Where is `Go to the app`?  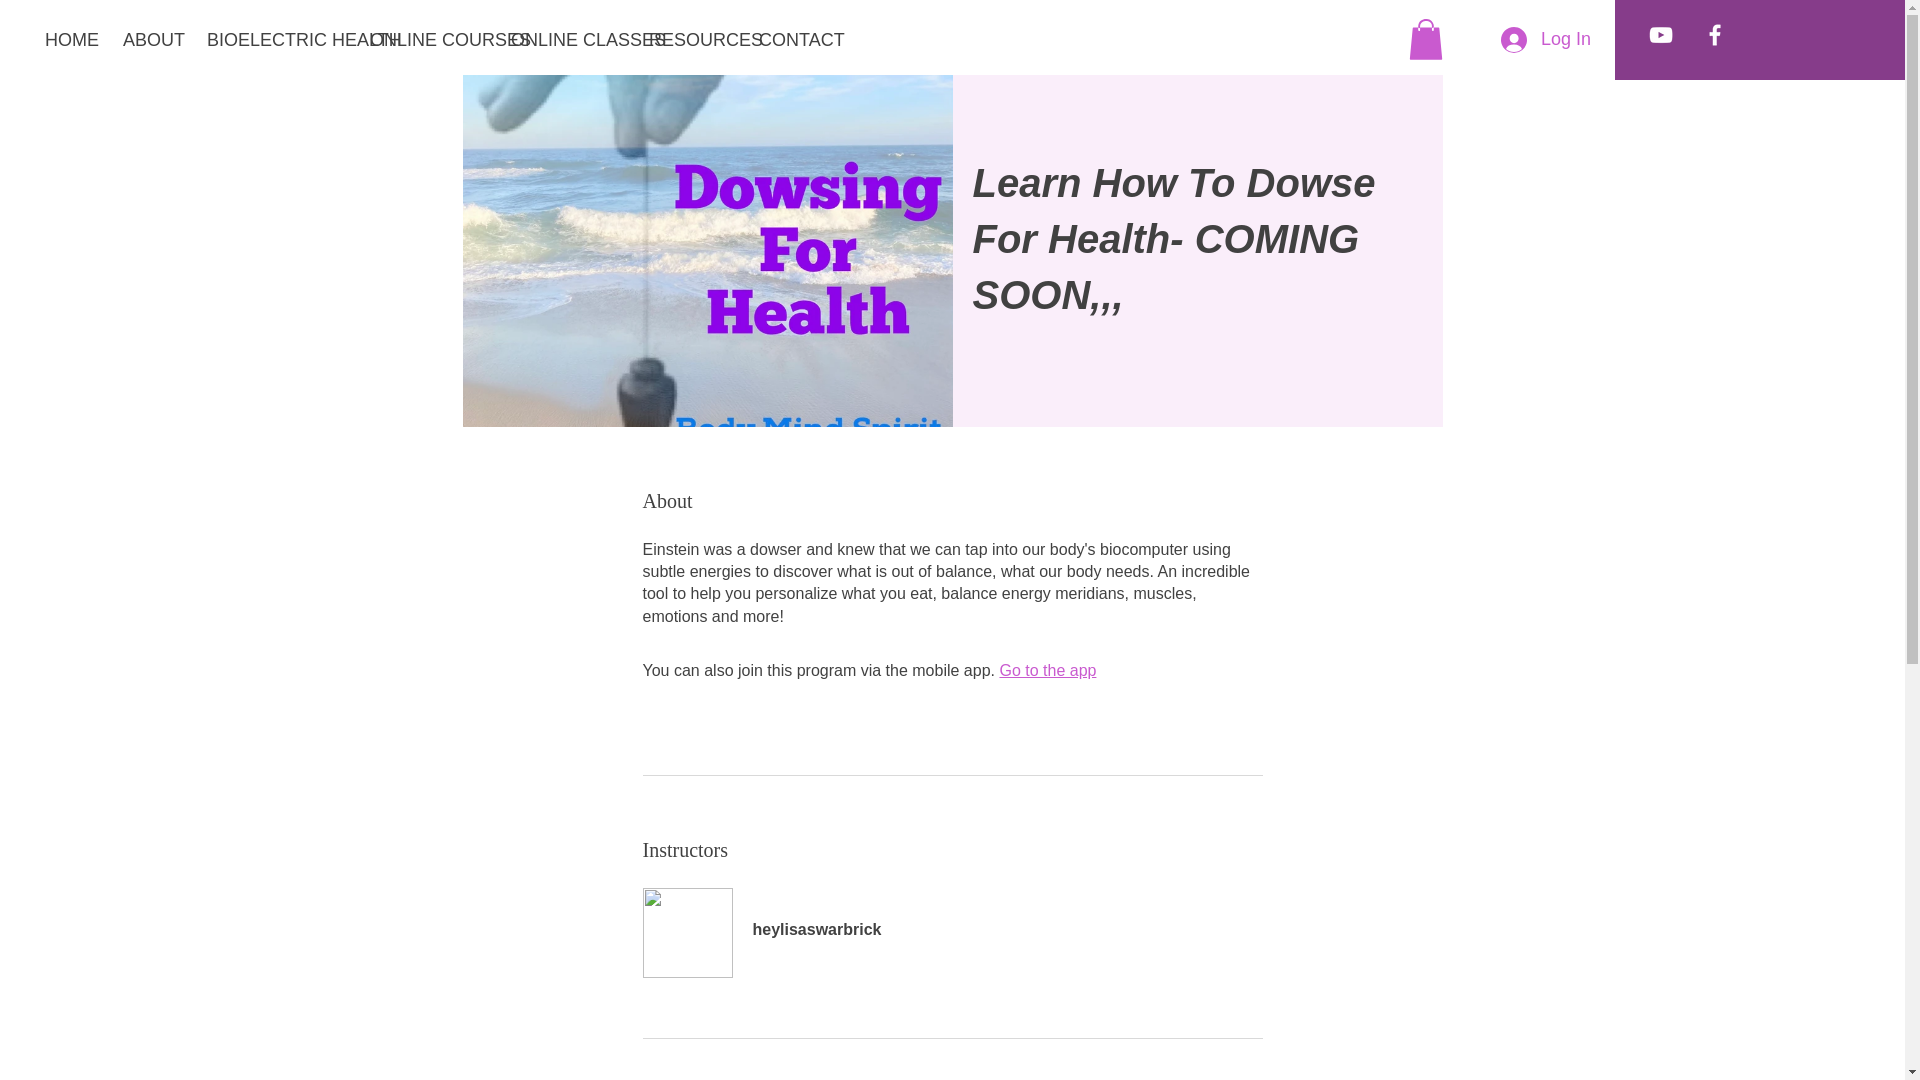 Go to the app is located at coordinates (1047, 670).